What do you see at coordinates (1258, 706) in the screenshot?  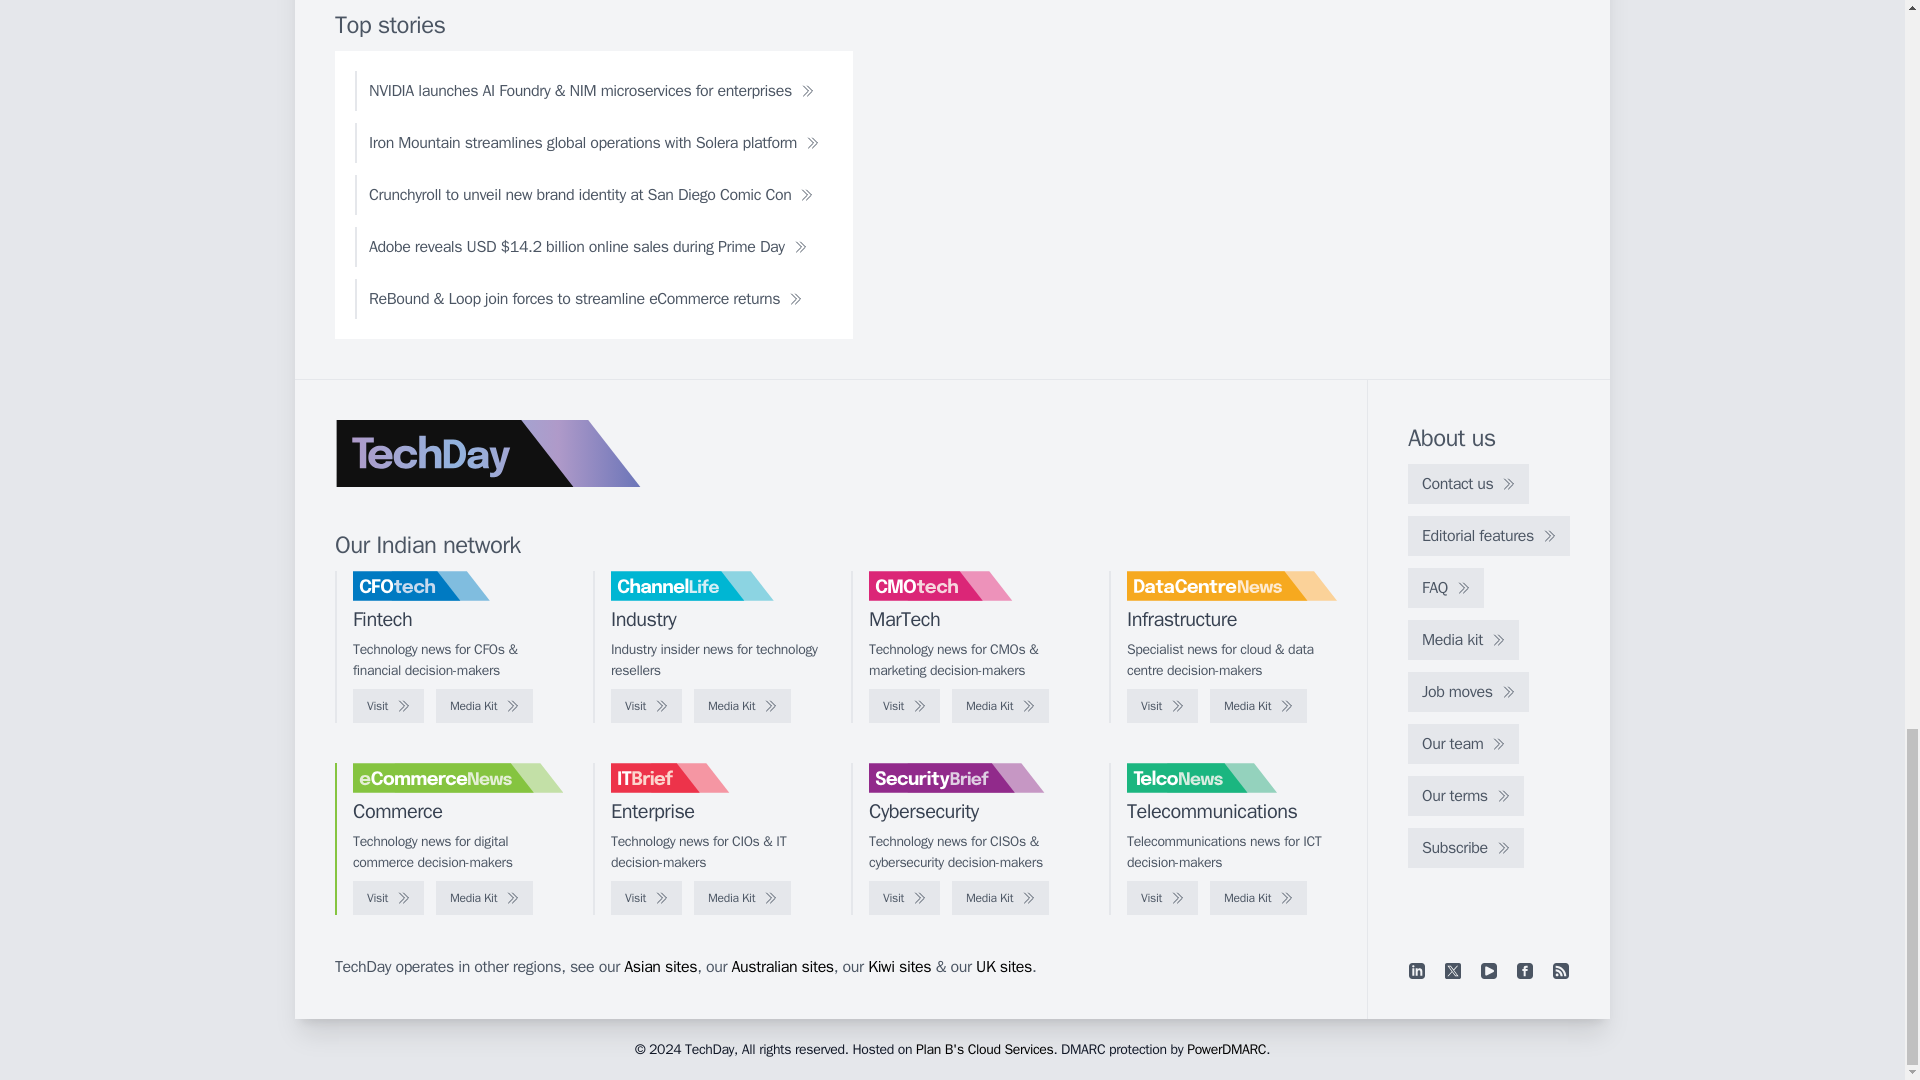 I see `Media Kit` at bounding box center [1258, 706].